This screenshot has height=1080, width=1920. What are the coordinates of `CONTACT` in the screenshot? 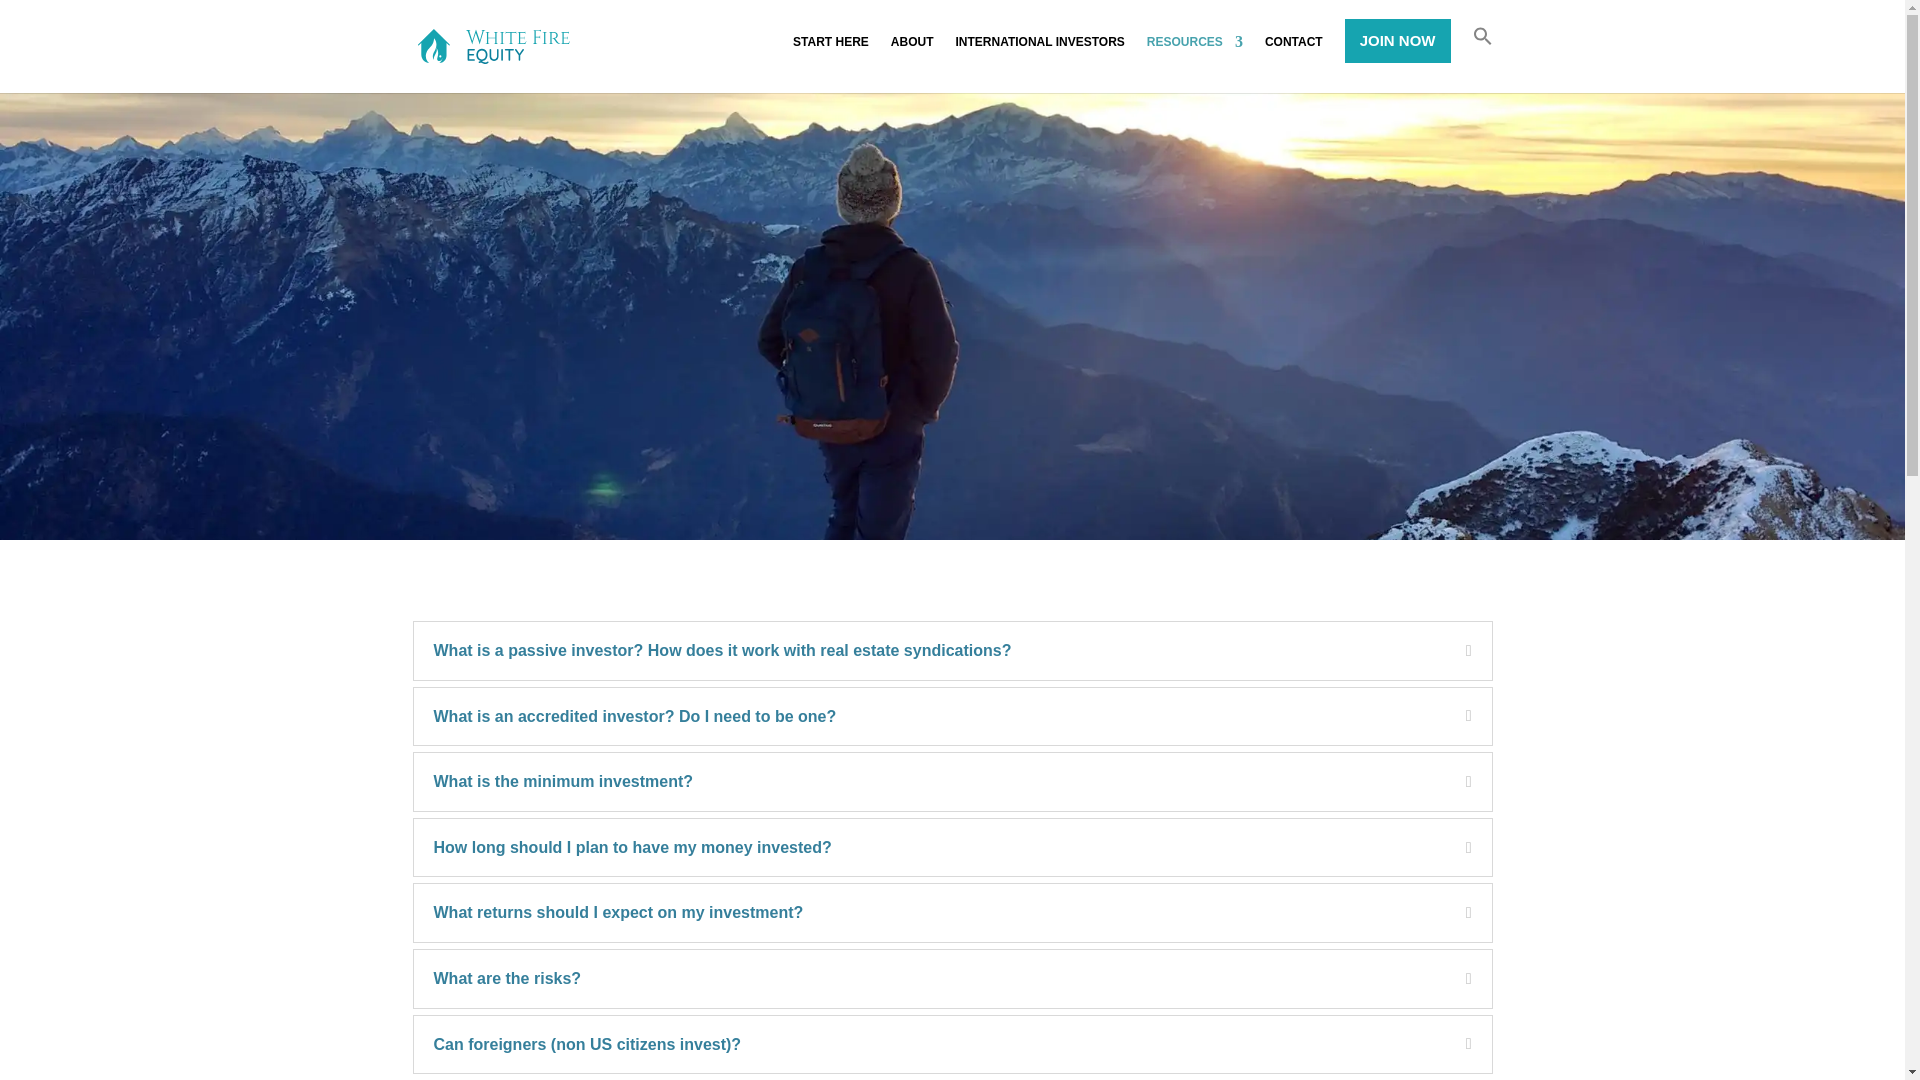 It's located at (1294, 51).